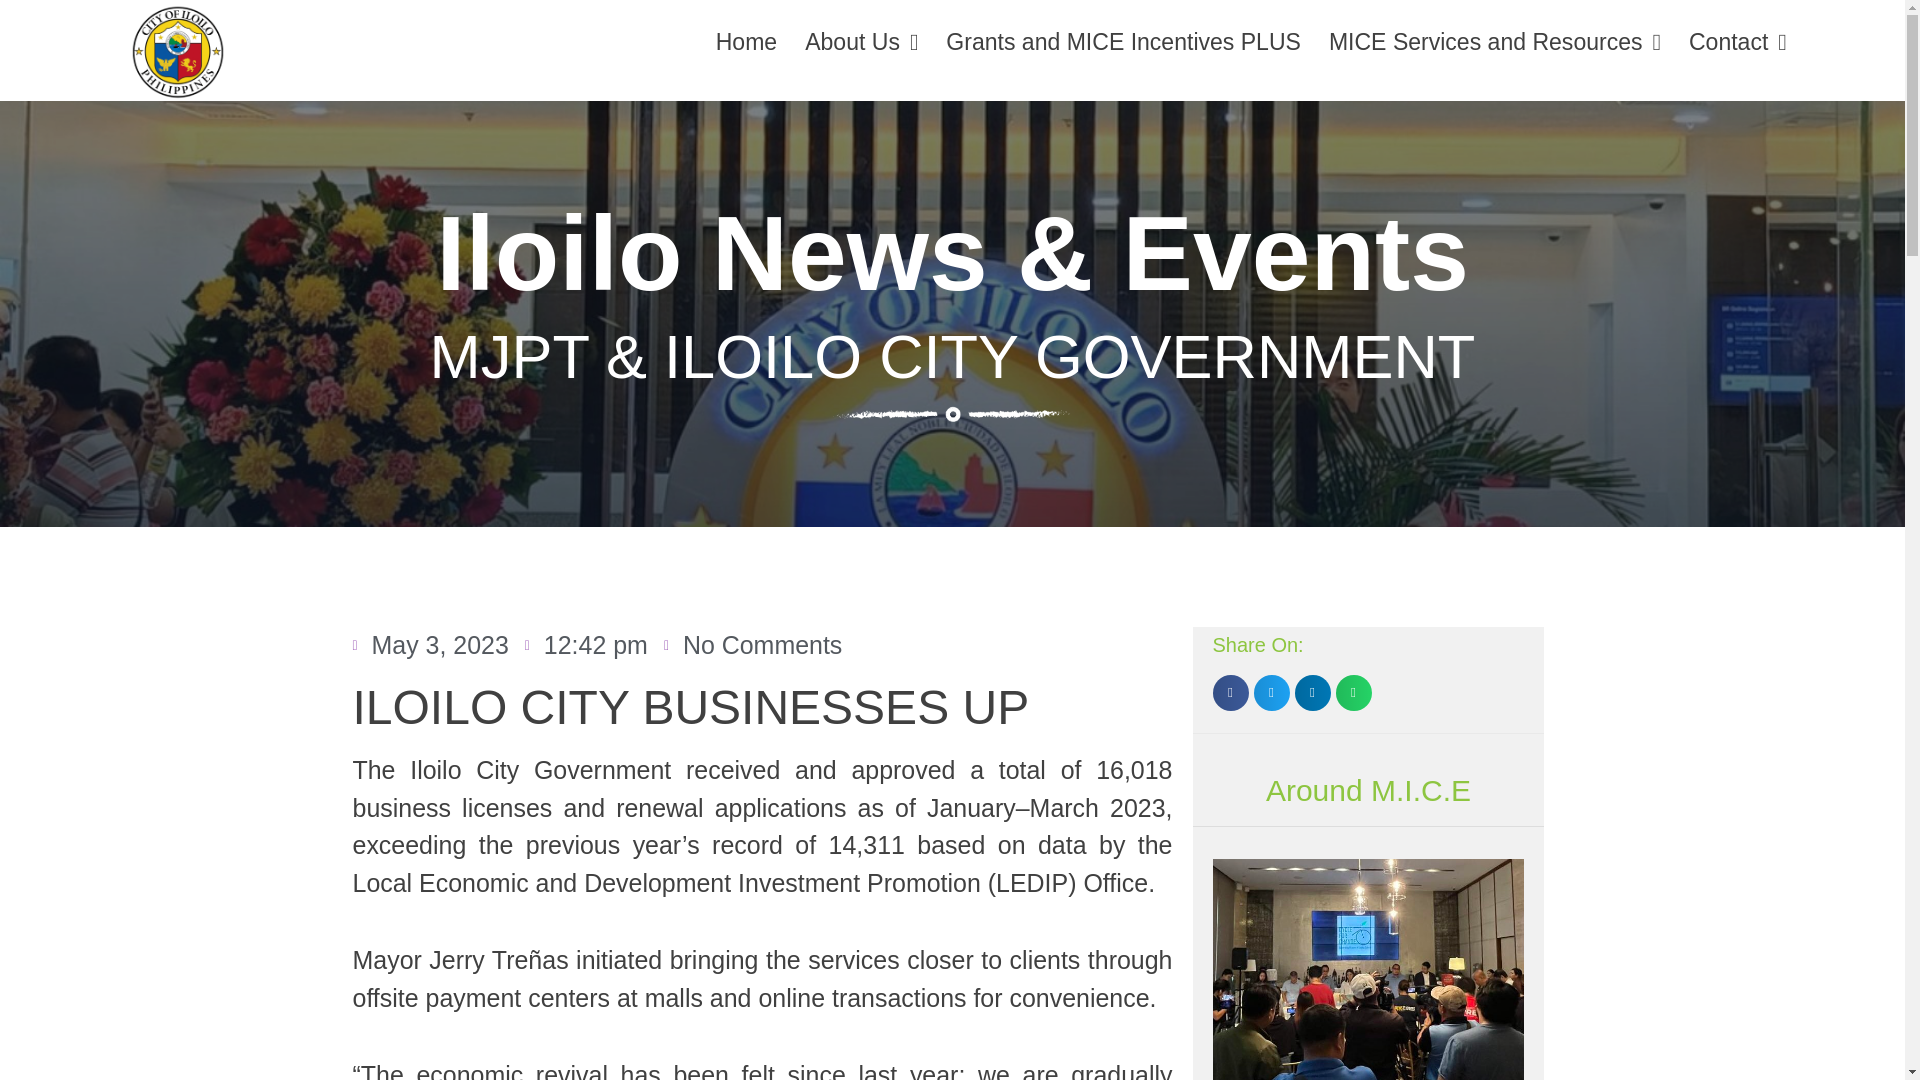 This screenshot has height=1080, width=1920. I want to click on Home, so click(746, 42).